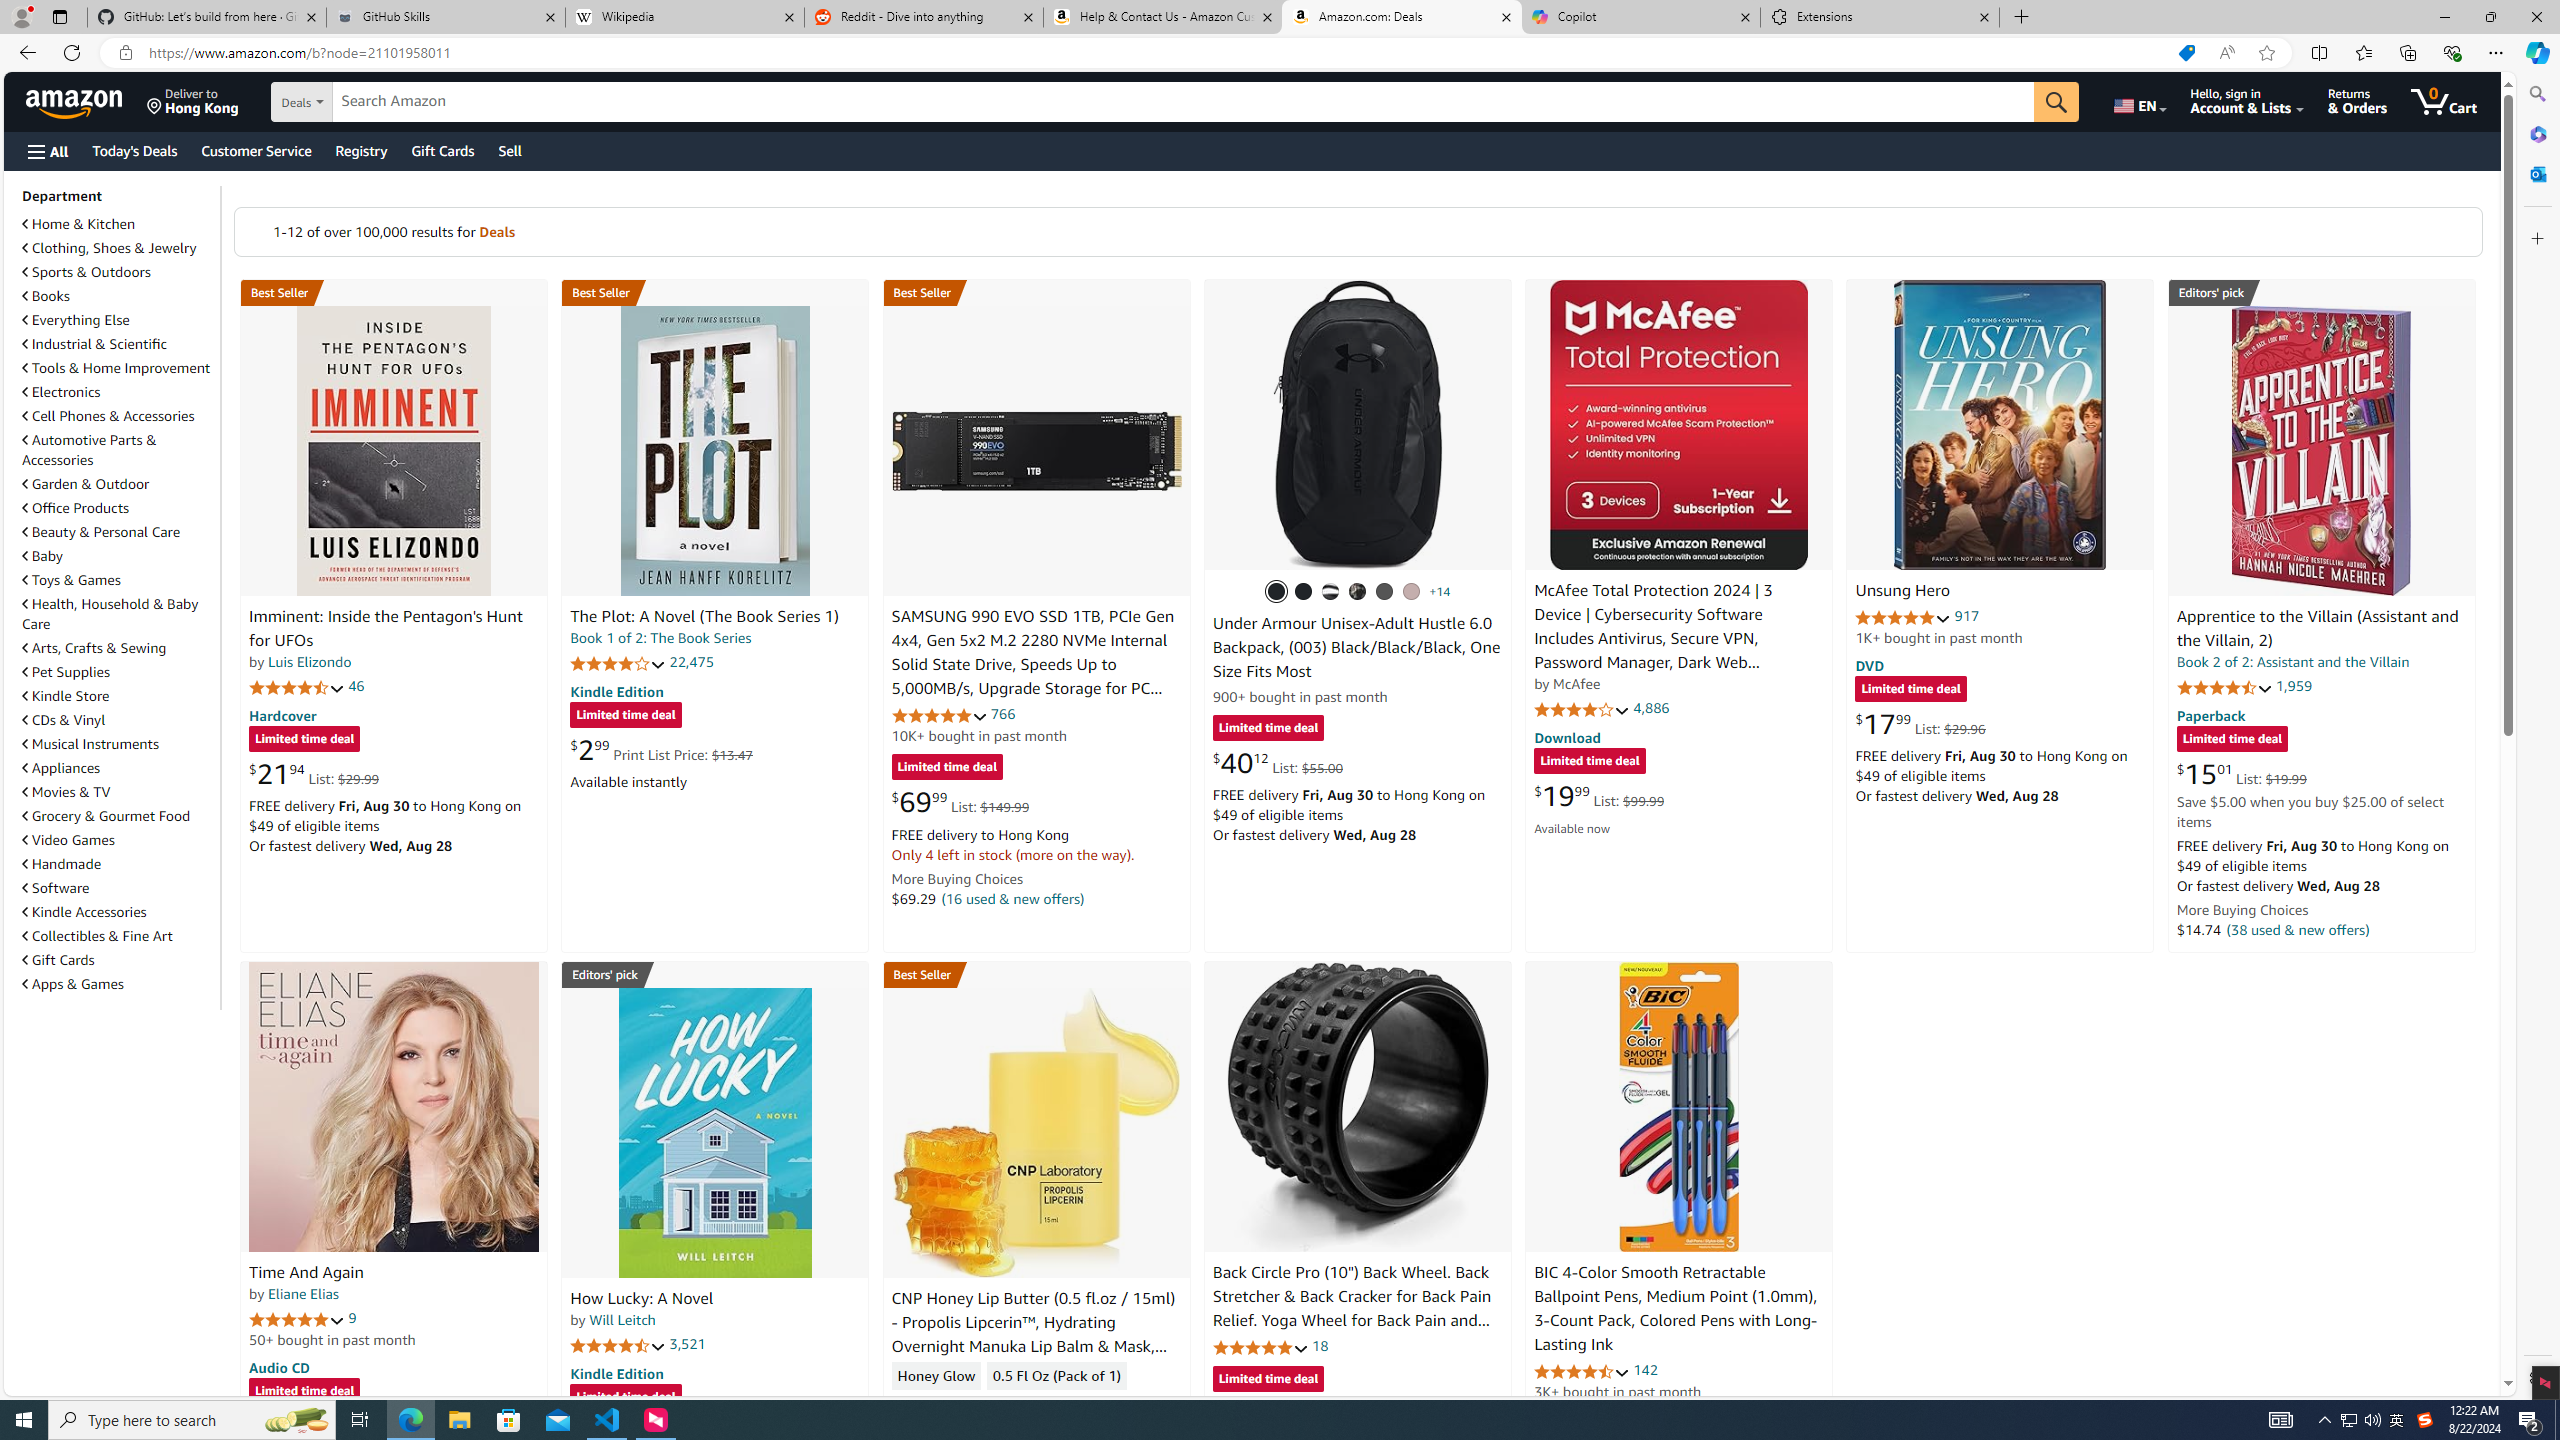 This screenshot has width=2560, height=1440. I want to click on Amazon, so click(76, 101).